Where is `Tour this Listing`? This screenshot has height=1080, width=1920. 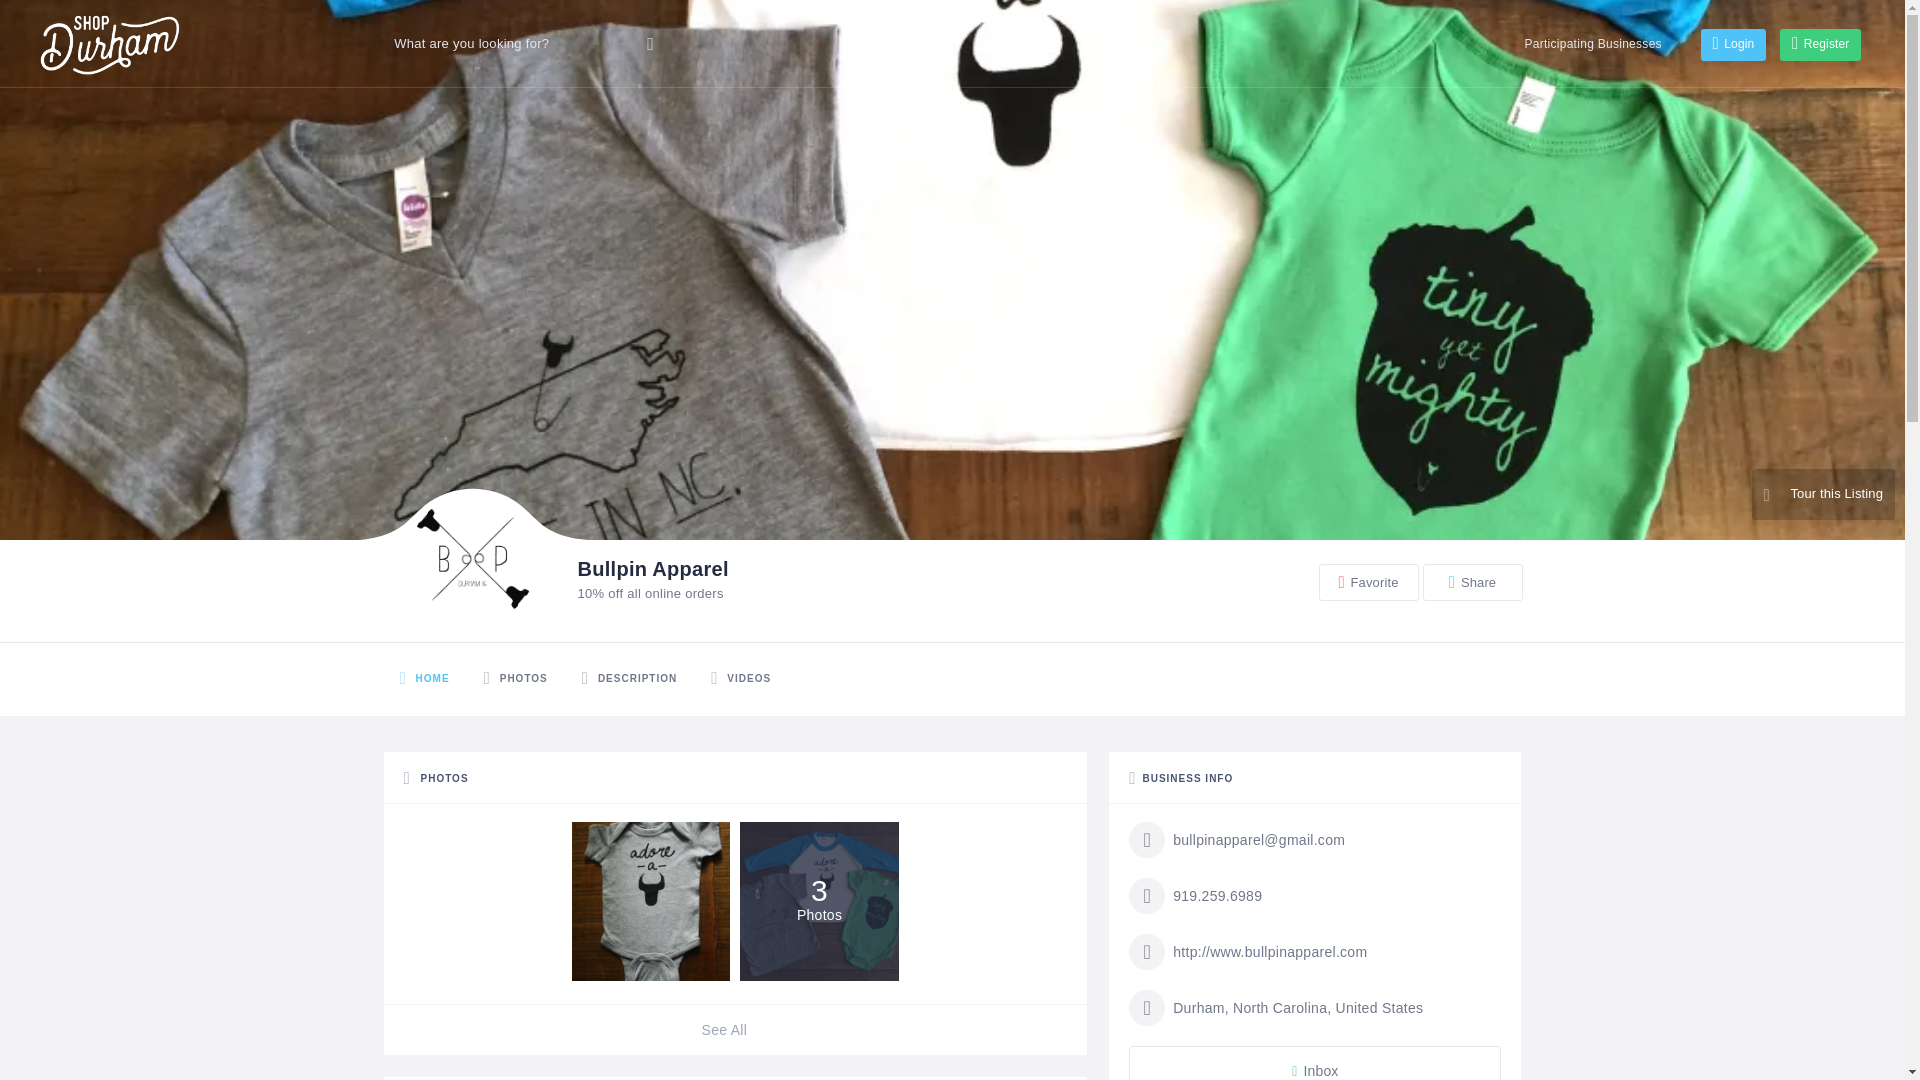
Tour this Listing is located at coordinates (1823, 494).